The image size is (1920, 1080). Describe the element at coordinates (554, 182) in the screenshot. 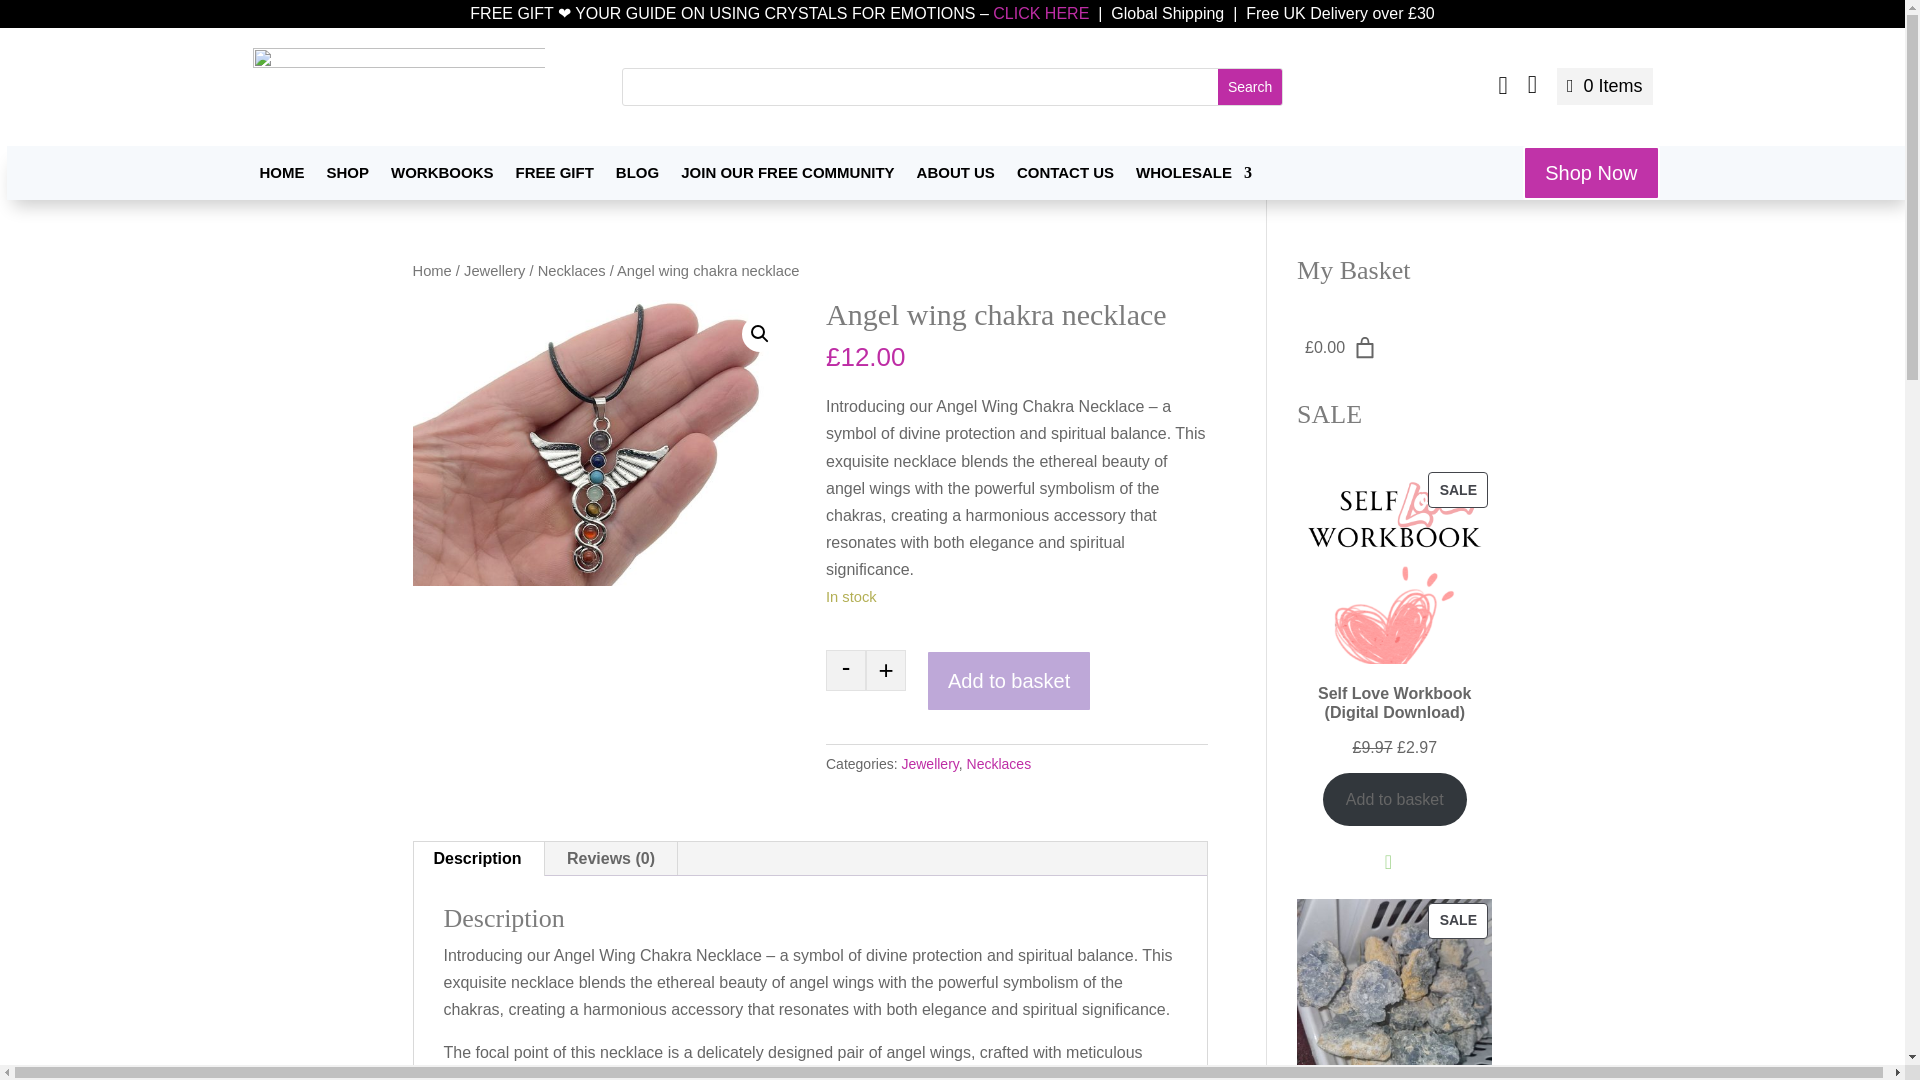

I see `FREE GIFT` at that location.